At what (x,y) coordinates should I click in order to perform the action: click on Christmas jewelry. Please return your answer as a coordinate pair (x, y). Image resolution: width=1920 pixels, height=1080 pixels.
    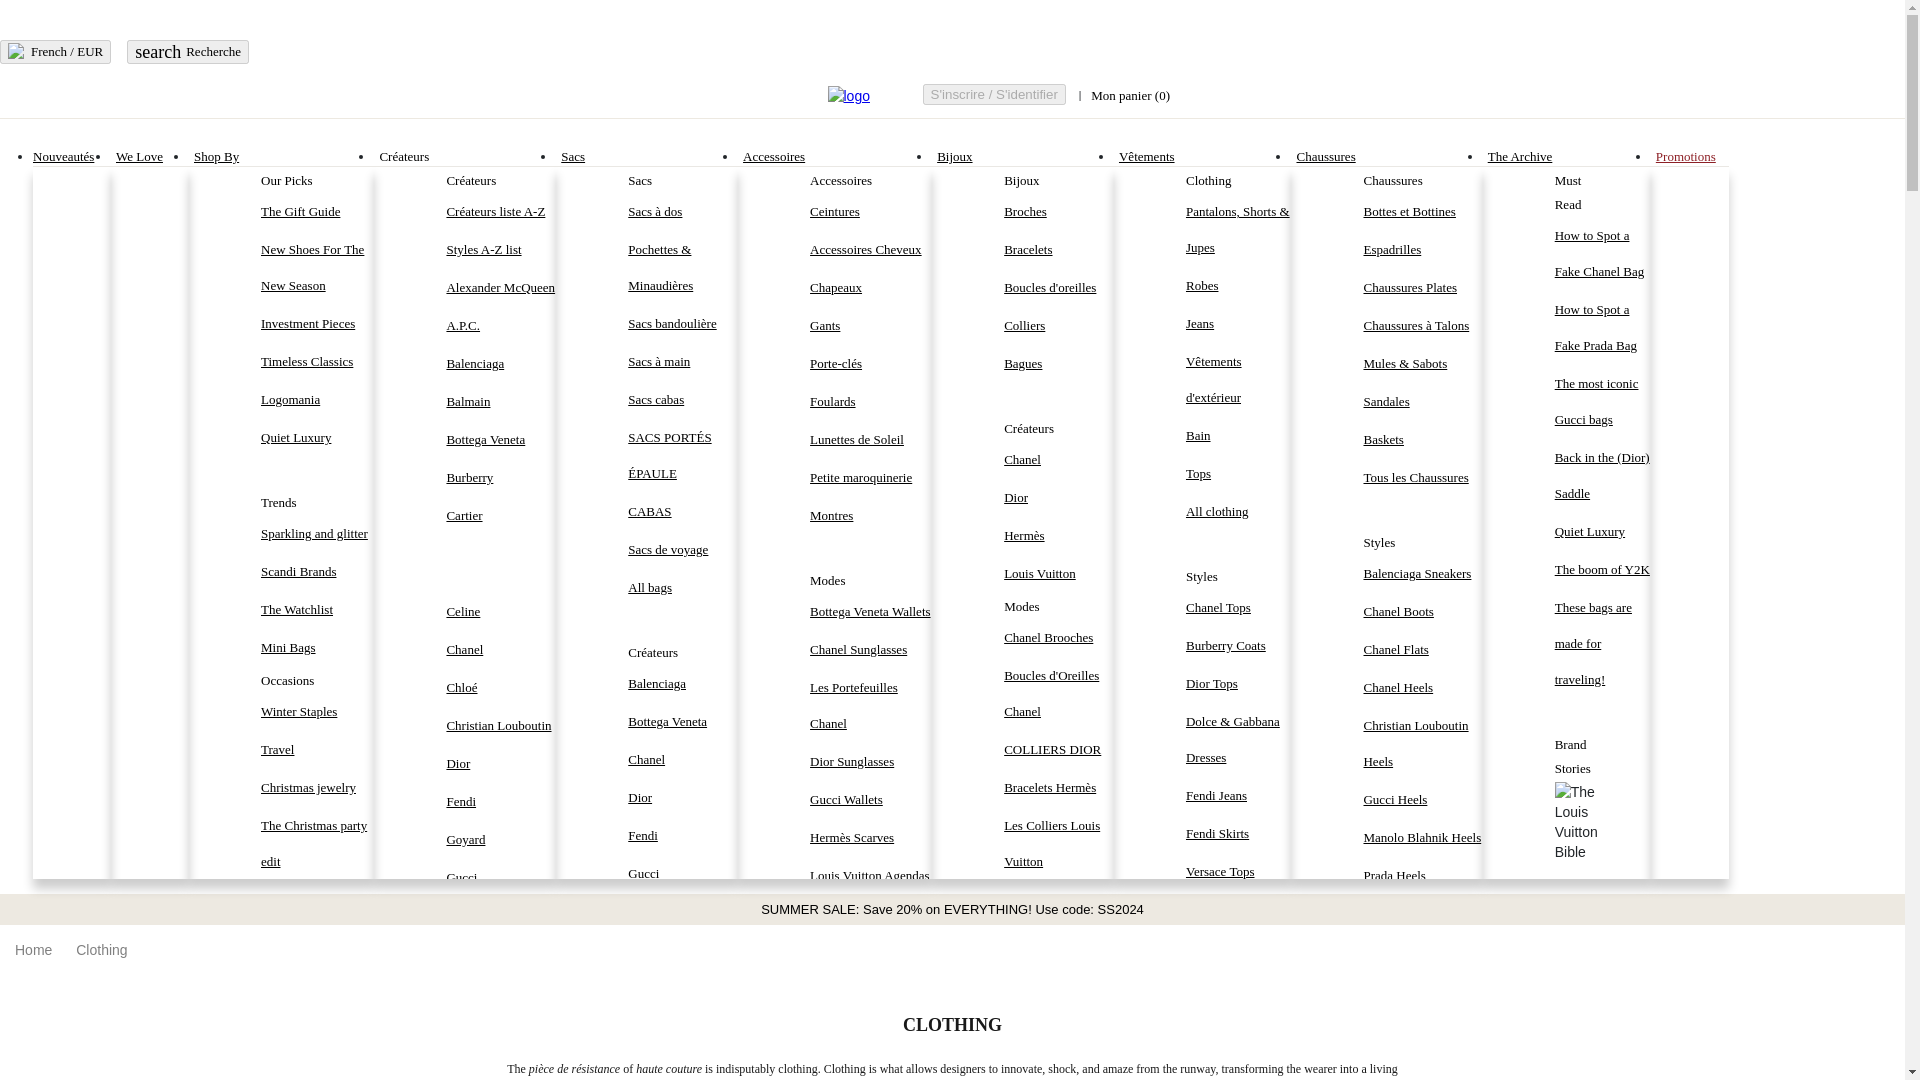
    Looking at the image, I should click on (318, 788).